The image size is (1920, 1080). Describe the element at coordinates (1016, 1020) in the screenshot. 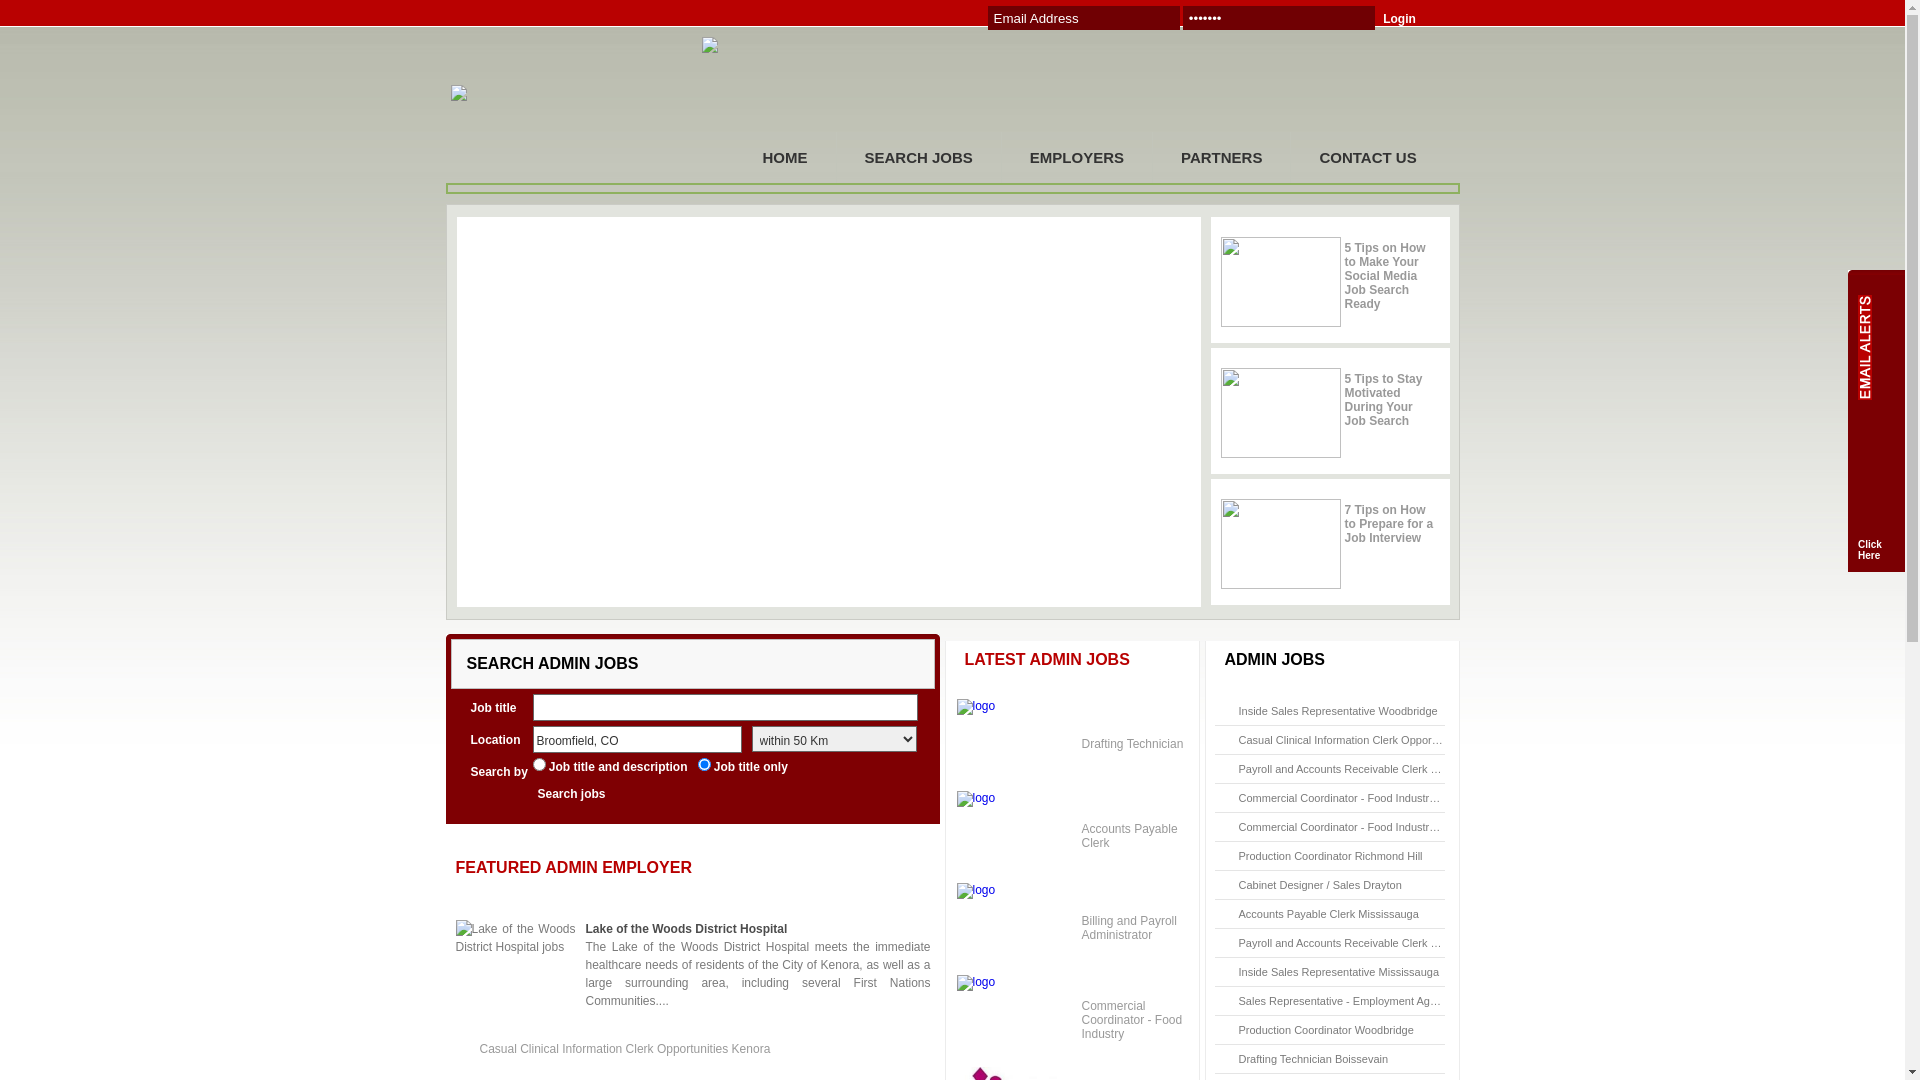

I see `Elite Personnel jobs` at that location.